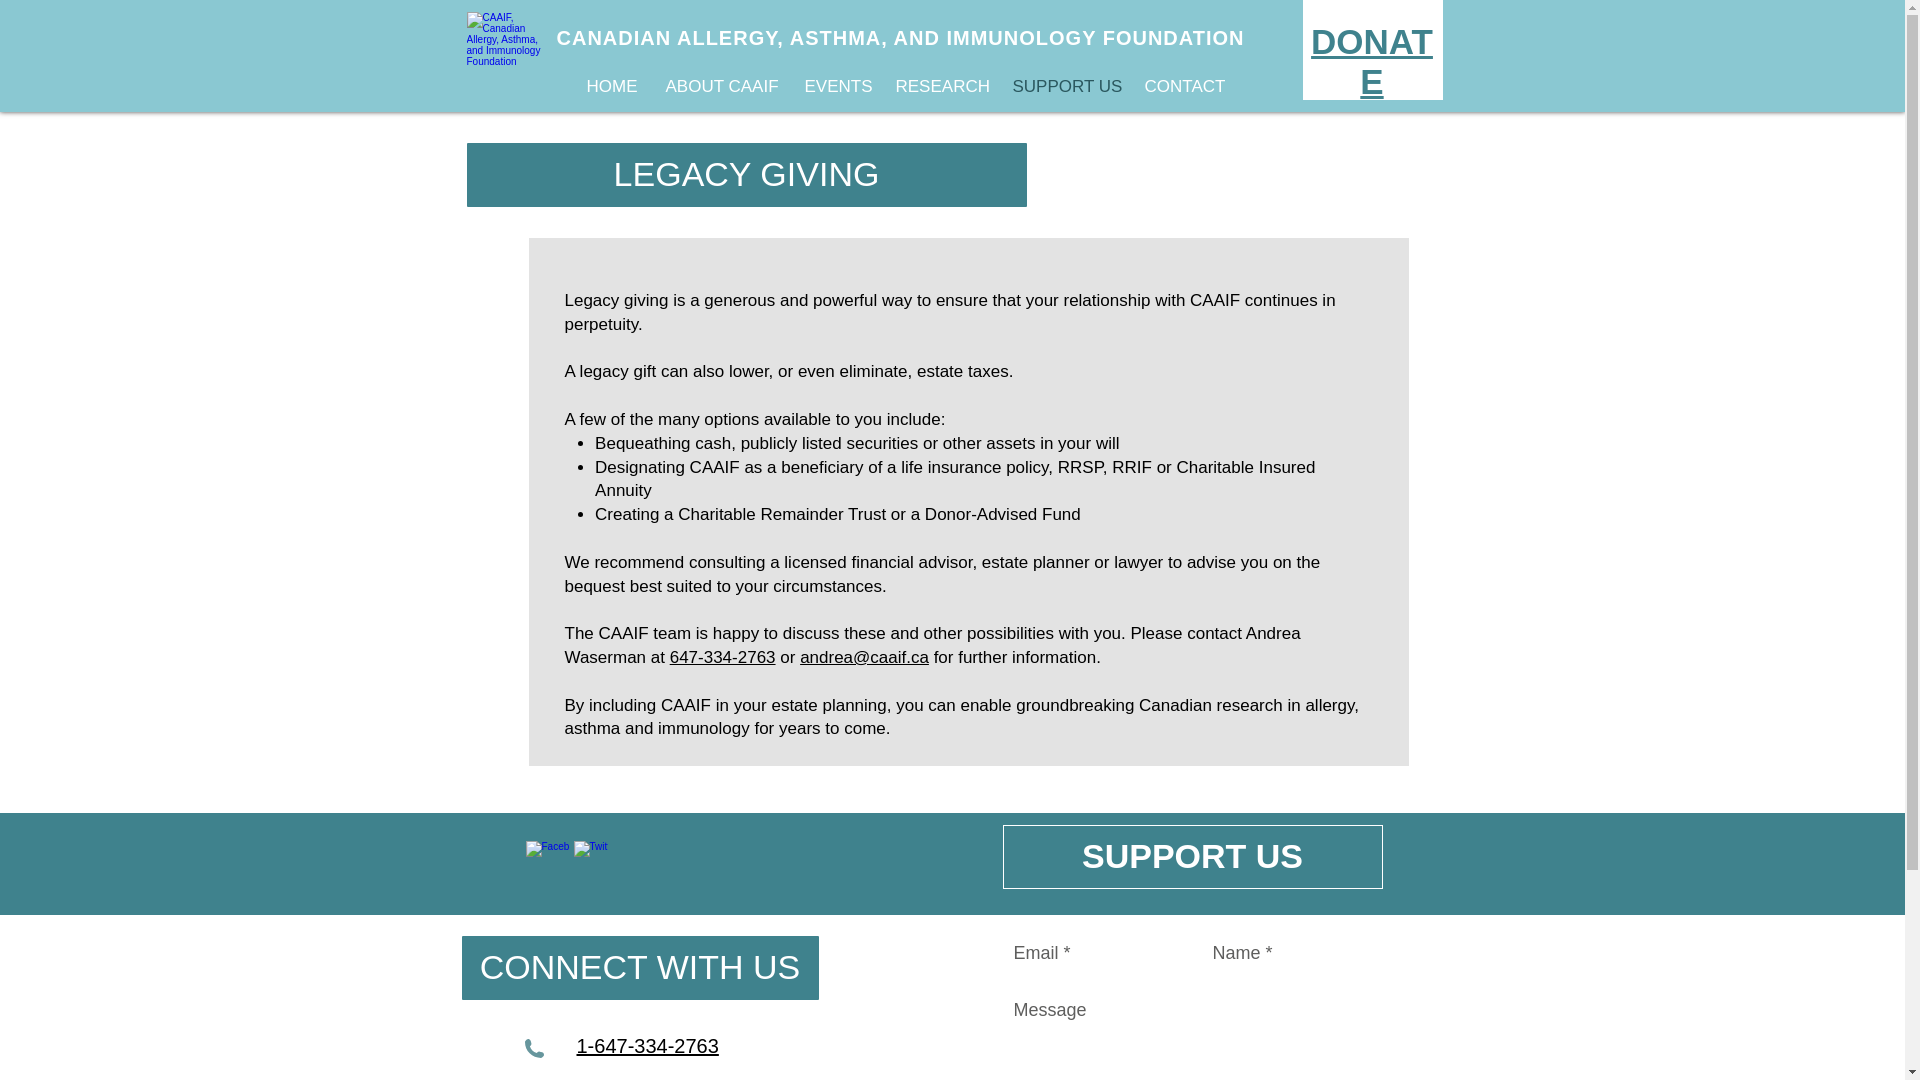 The width and height of the screenshot is (1920, 1080). I want to click on DONATE, so click(1372, 61).